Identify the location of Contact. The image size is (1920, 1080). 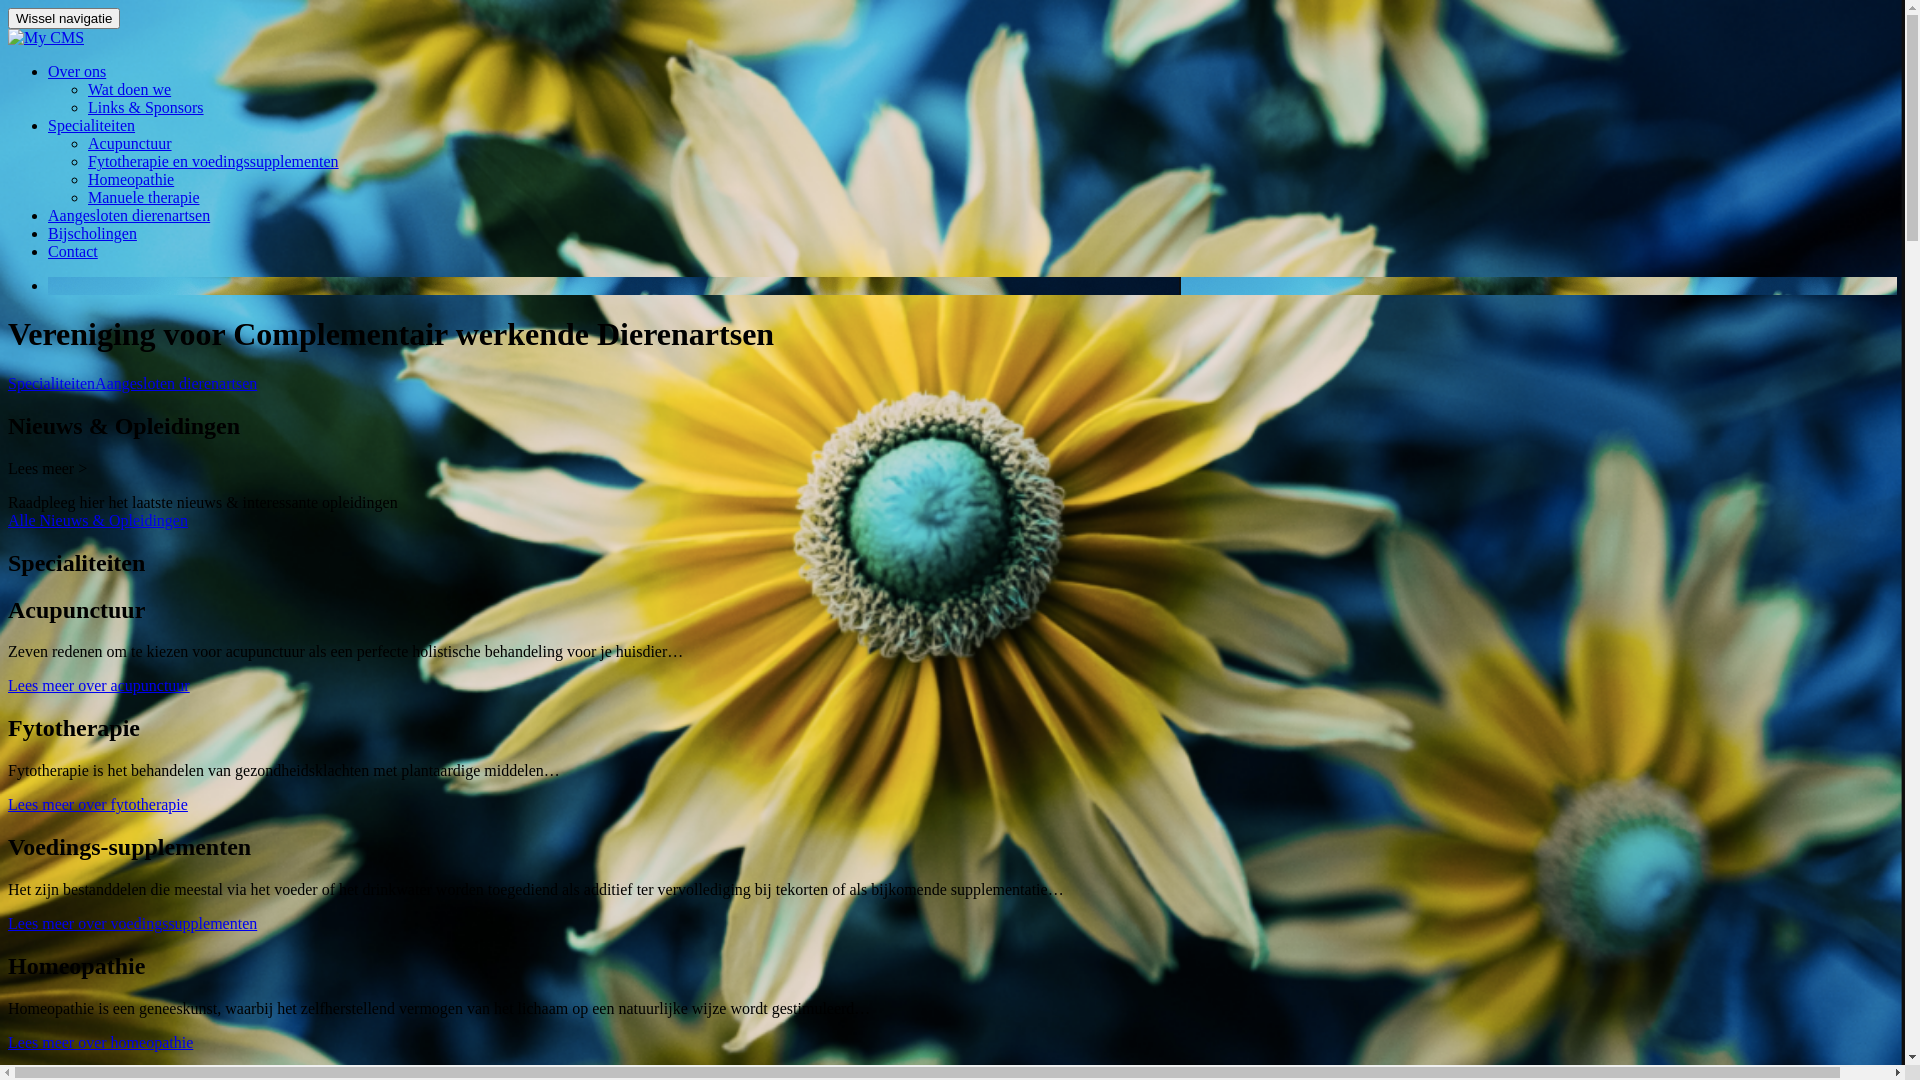
(73, 252).